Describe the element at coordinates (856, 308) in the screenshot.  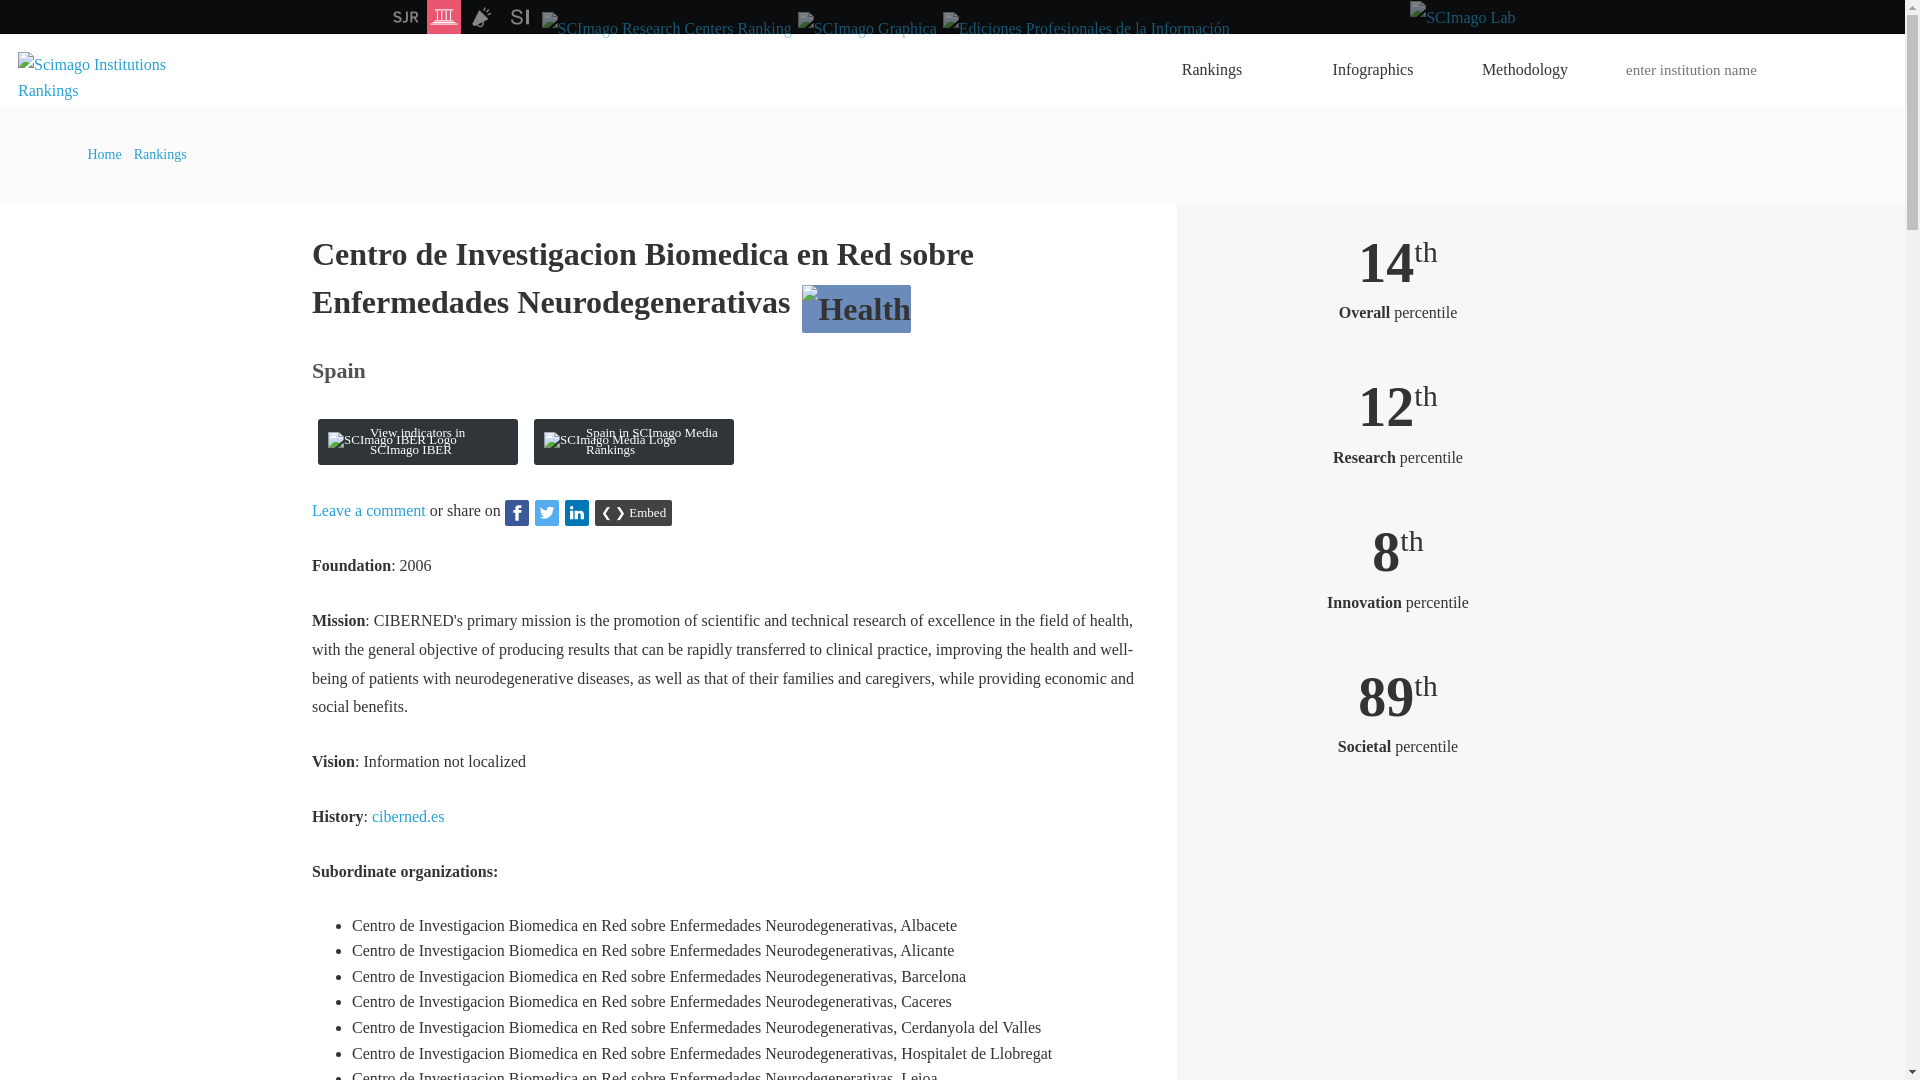
I see `Health` at that location.